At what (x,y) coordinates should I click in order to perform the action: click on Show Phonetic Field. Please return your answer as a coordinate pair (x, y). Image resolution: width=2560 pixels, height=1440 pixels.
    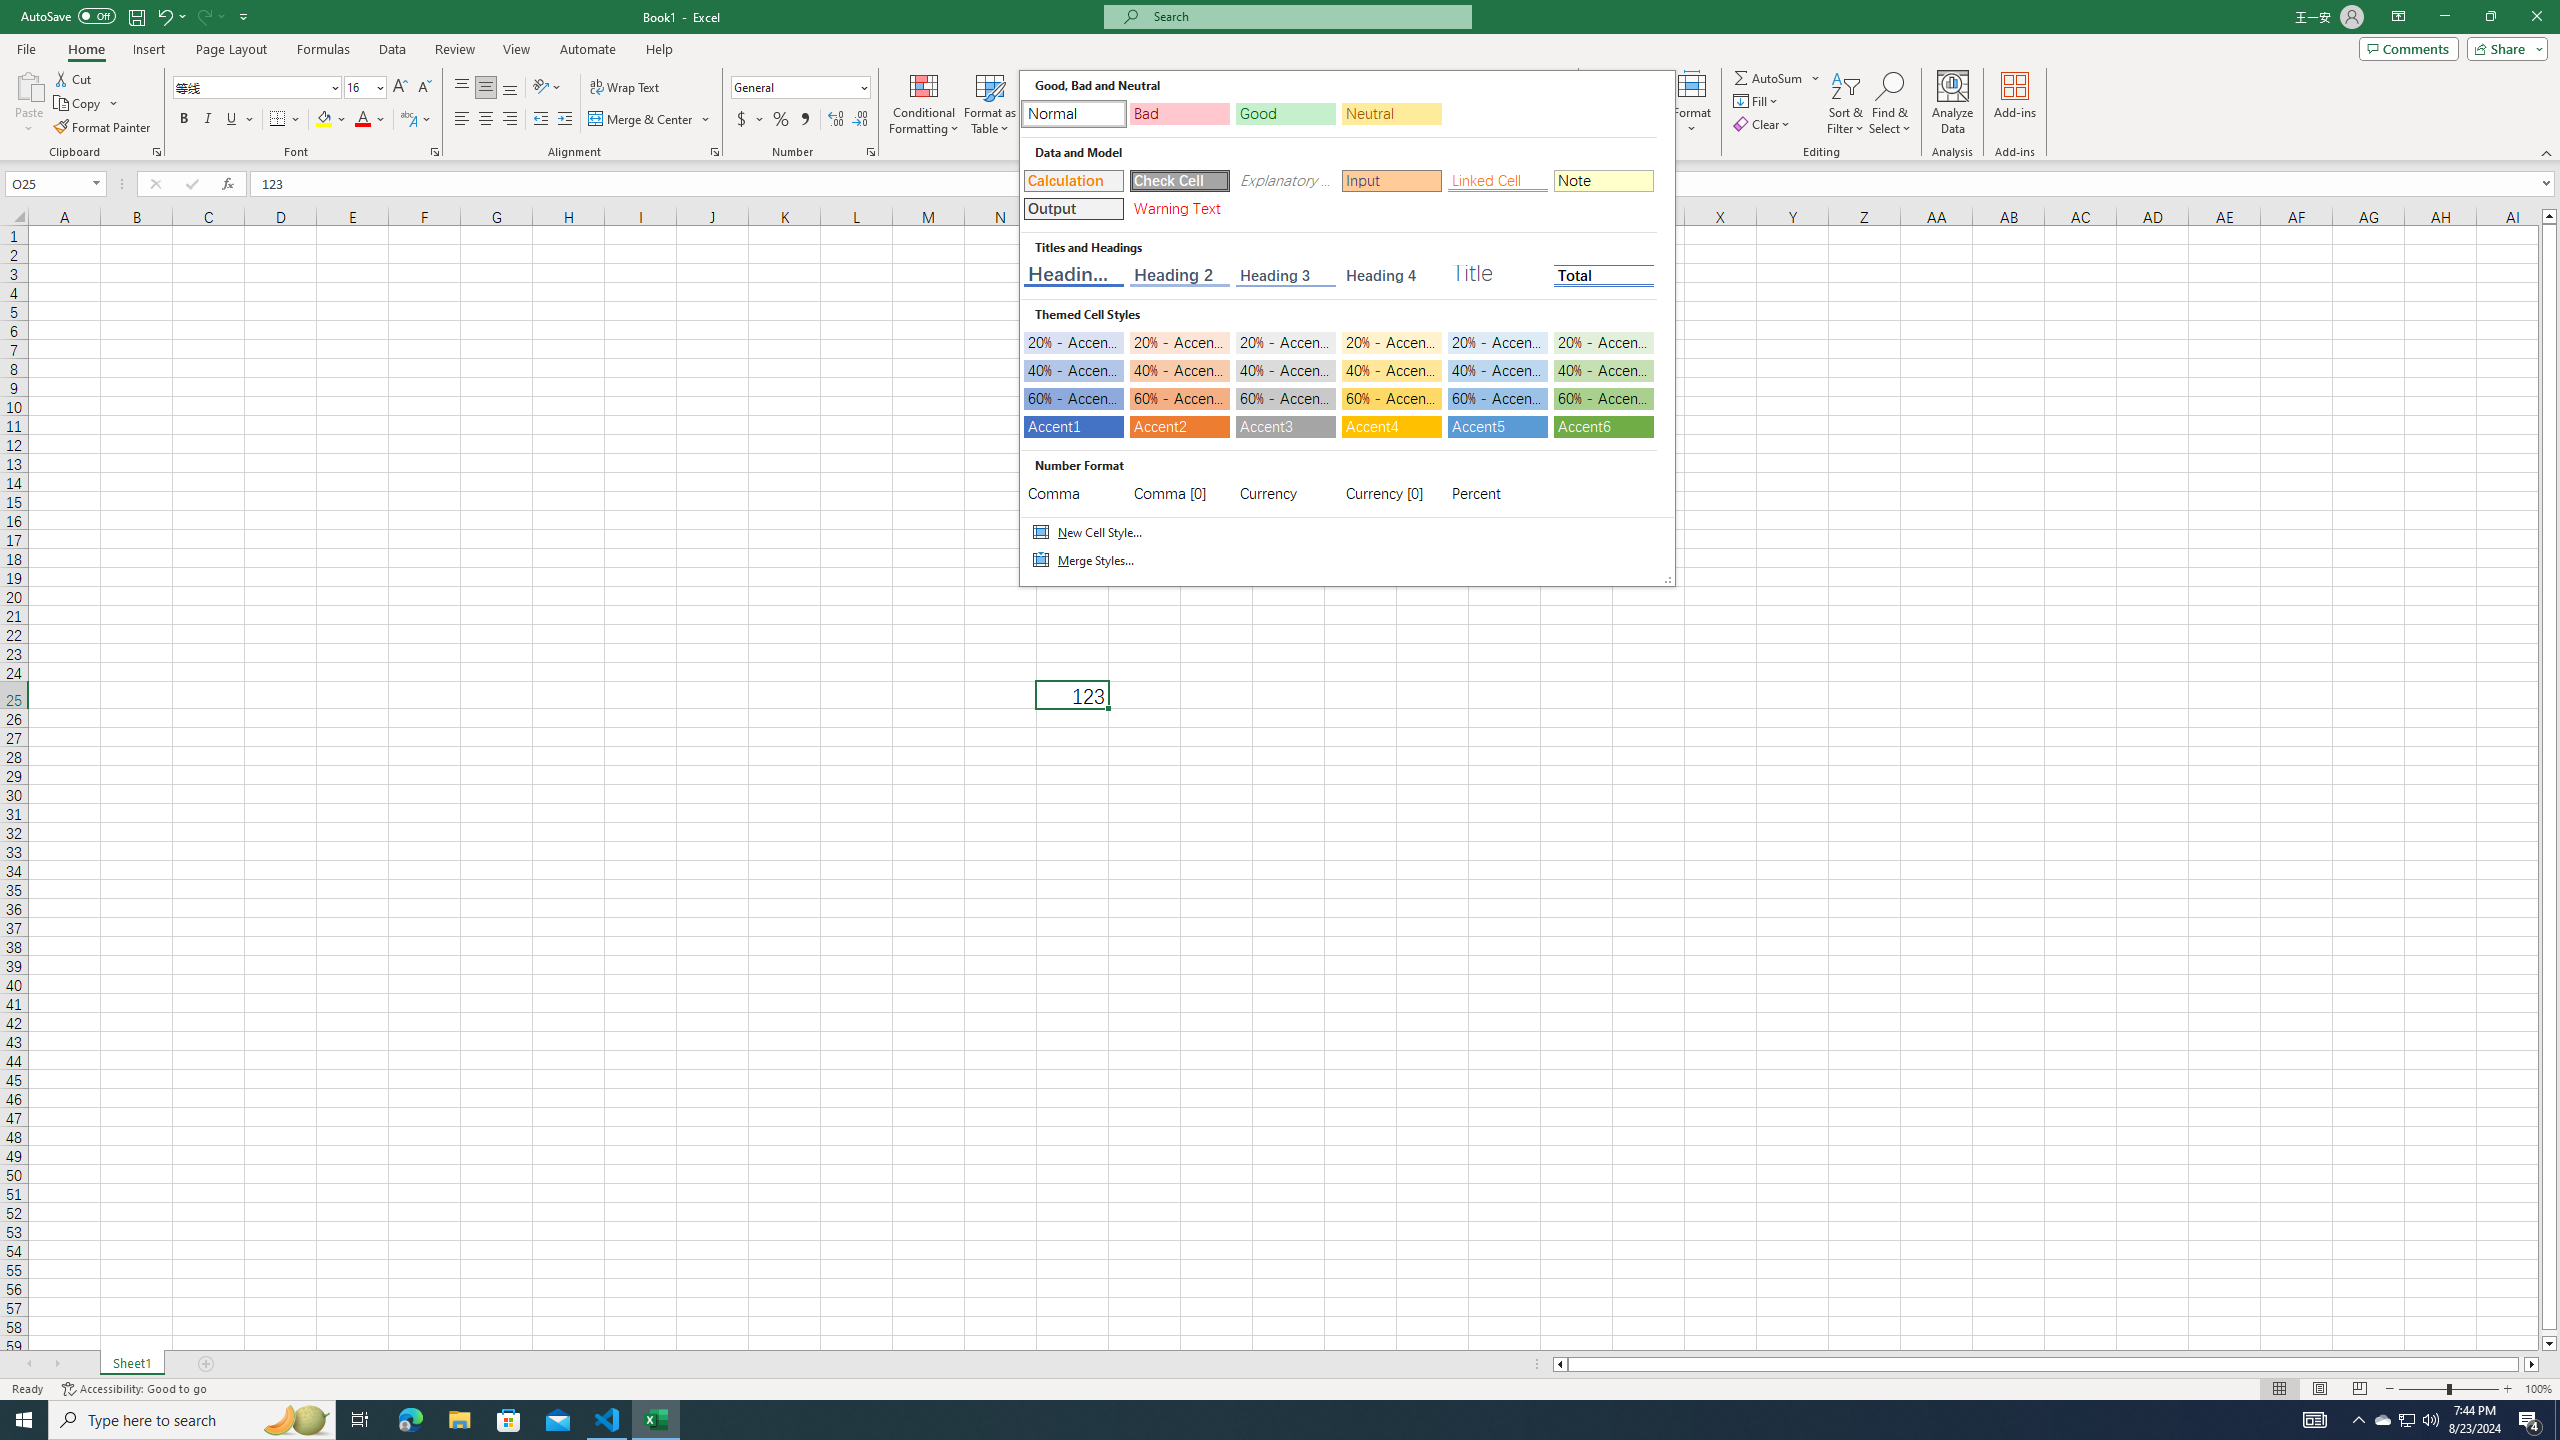
    Looking at the image, I should click on (416, 120).